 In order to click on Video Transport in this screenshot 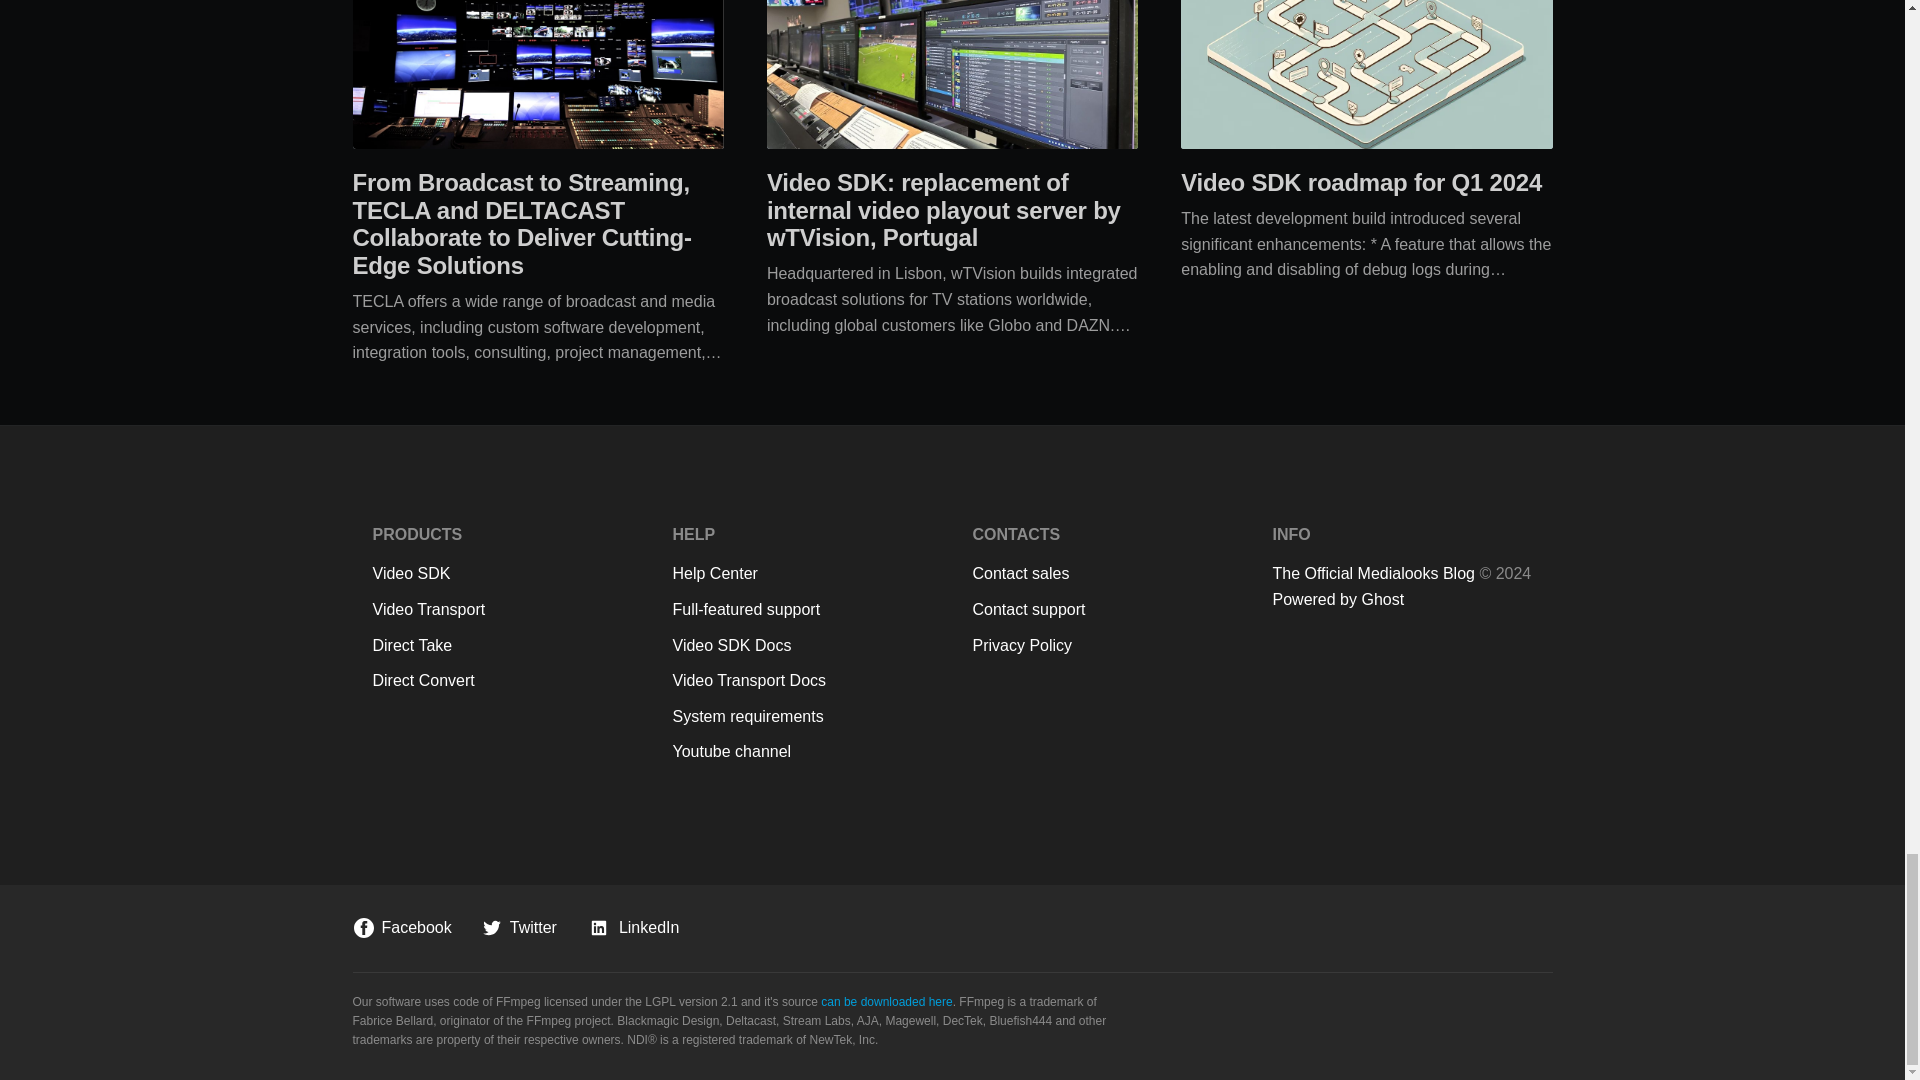, I will do `click(502, 610)`.